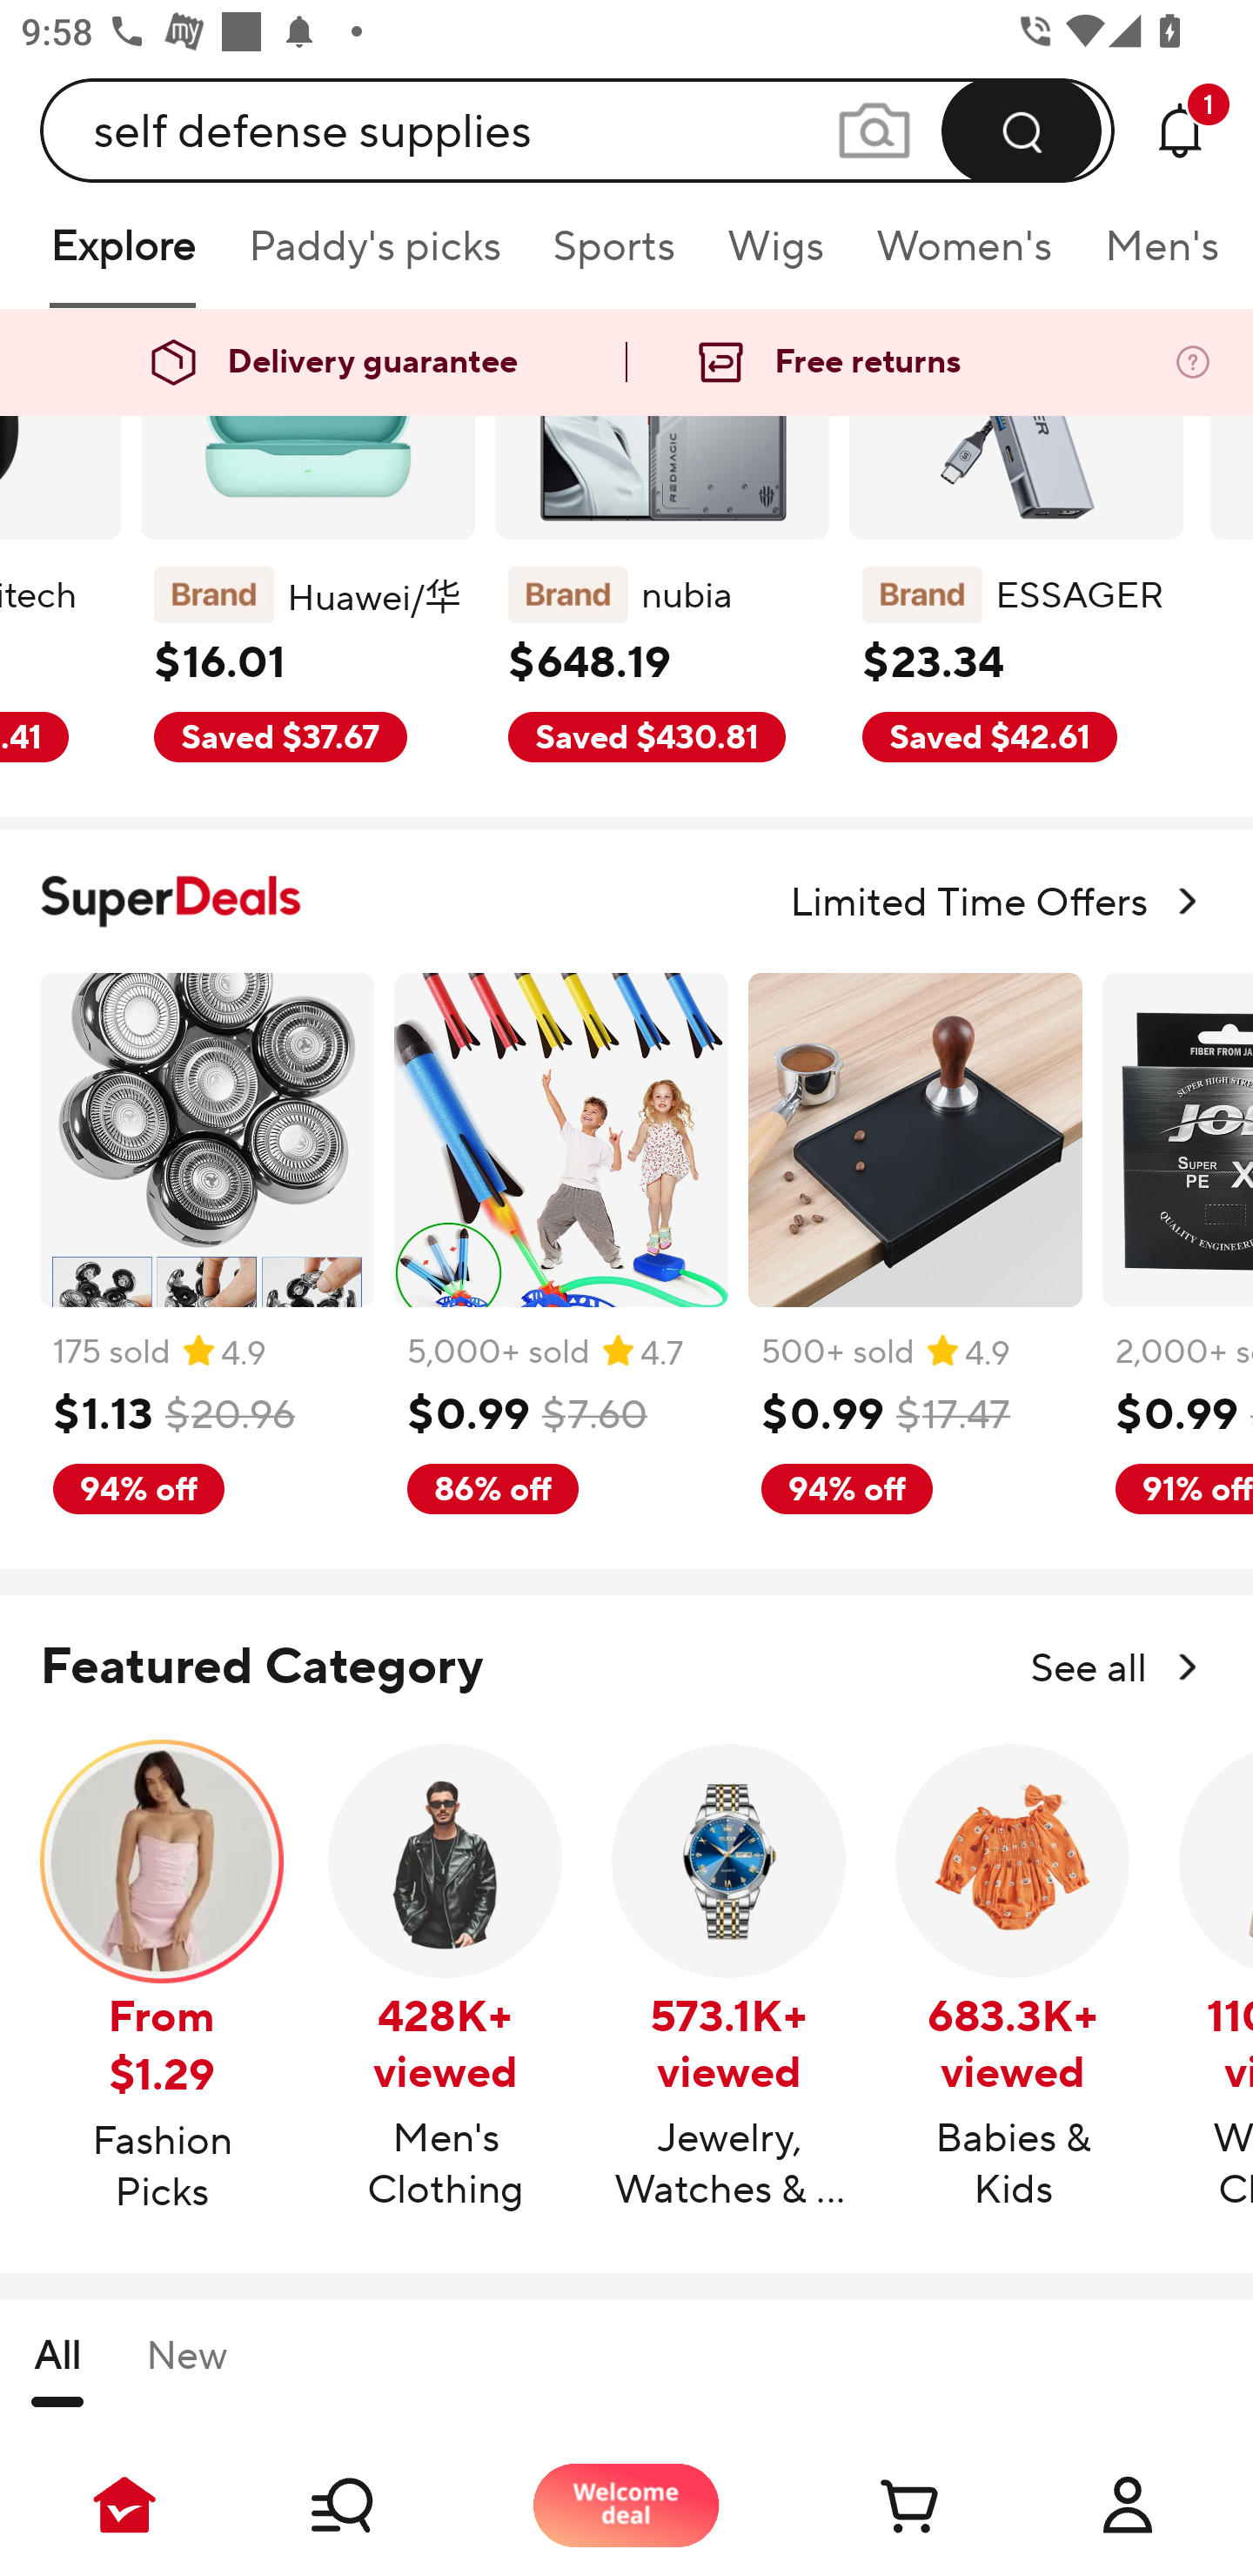  What do you see at coordinates (186, 2368) in the screenshot?
I see `New` at bounding box center [186, 2368].